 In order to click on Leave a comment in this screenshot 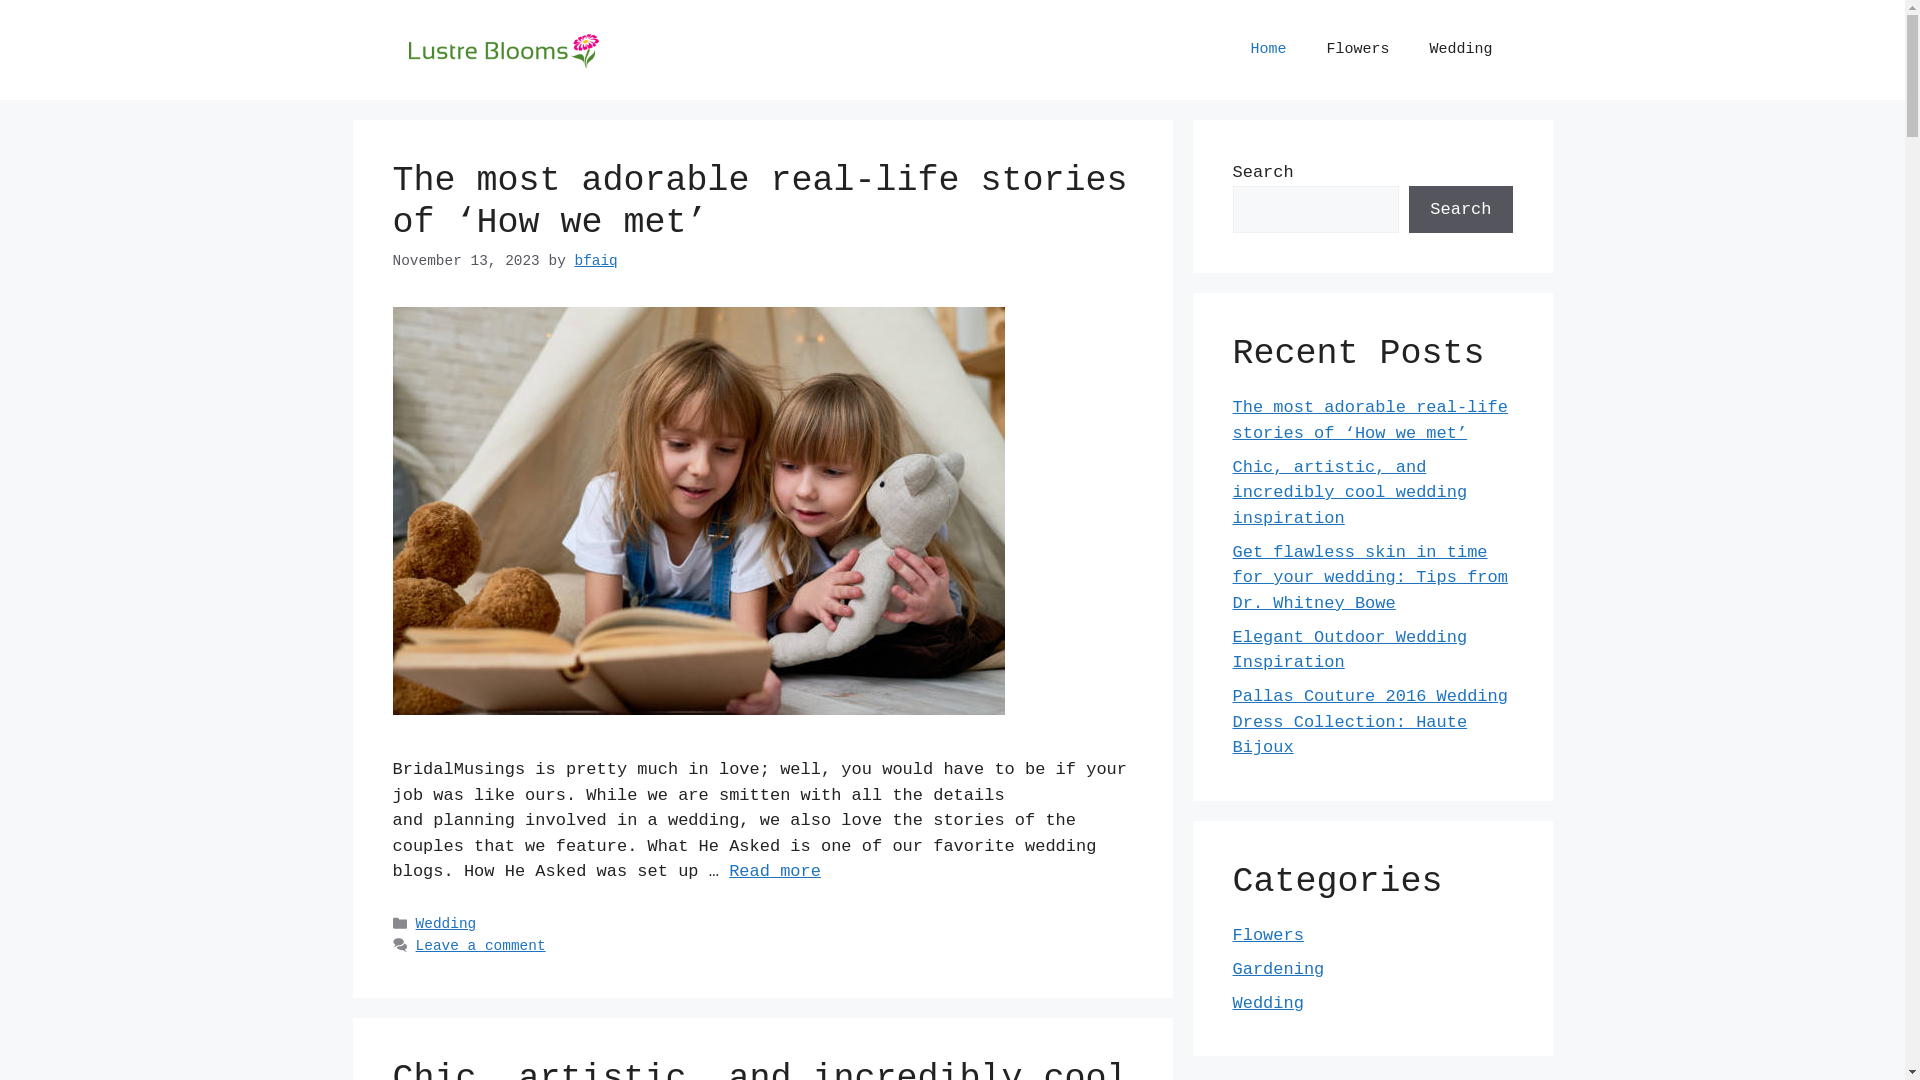, I will do `click(481, 946)`.